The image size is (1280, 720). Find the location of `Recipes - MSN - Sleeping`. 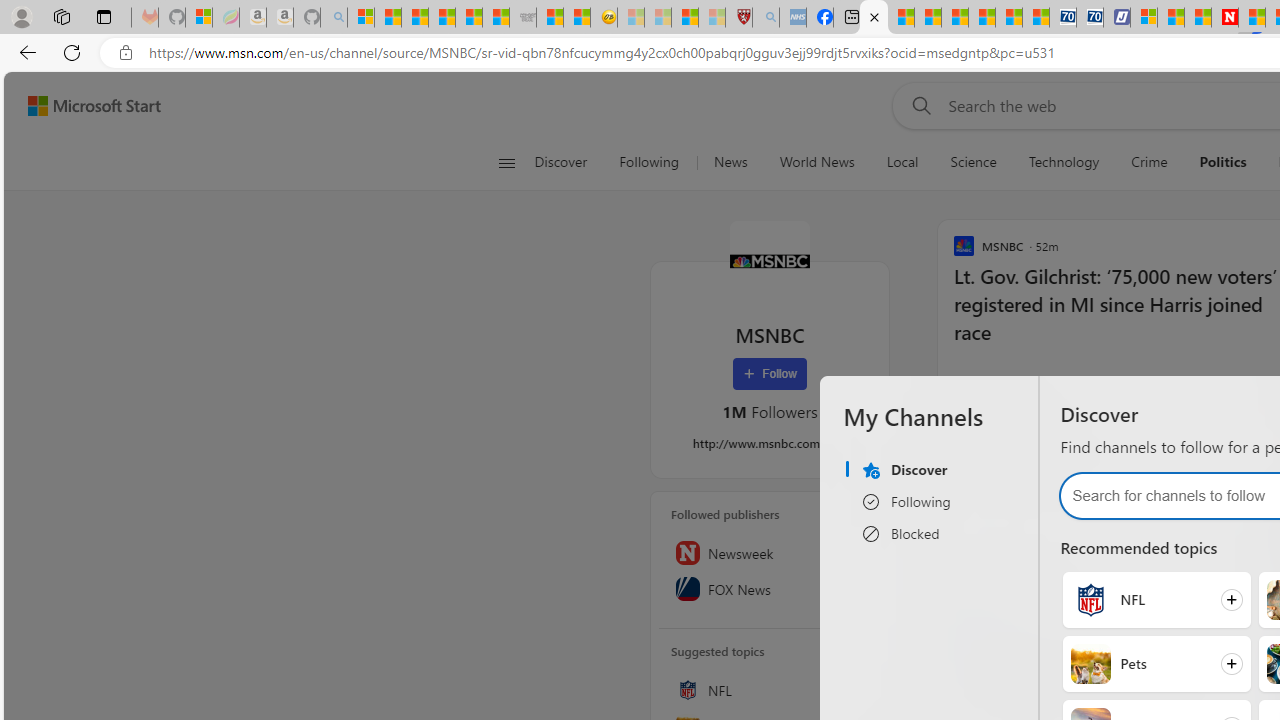

Recipes - MSN - Sleeping is located at coordinates (630, 18).